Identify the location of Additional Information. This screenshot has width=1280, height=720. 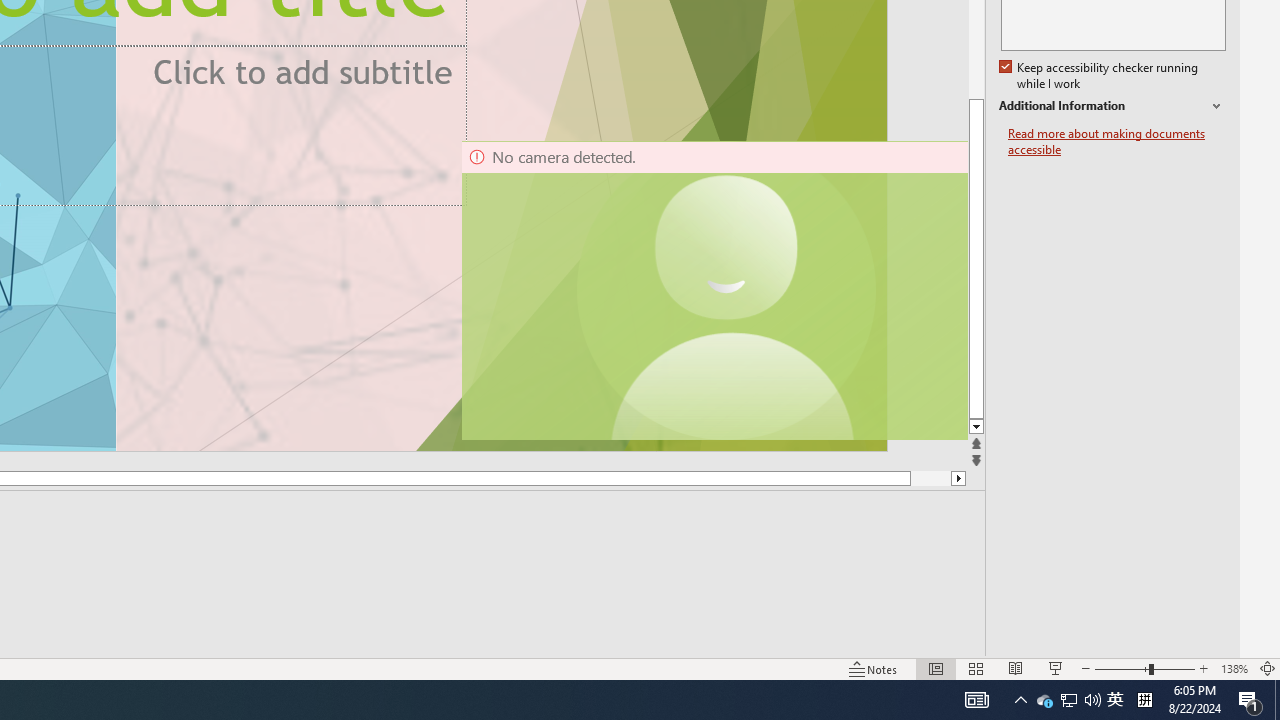
(1112, 106).